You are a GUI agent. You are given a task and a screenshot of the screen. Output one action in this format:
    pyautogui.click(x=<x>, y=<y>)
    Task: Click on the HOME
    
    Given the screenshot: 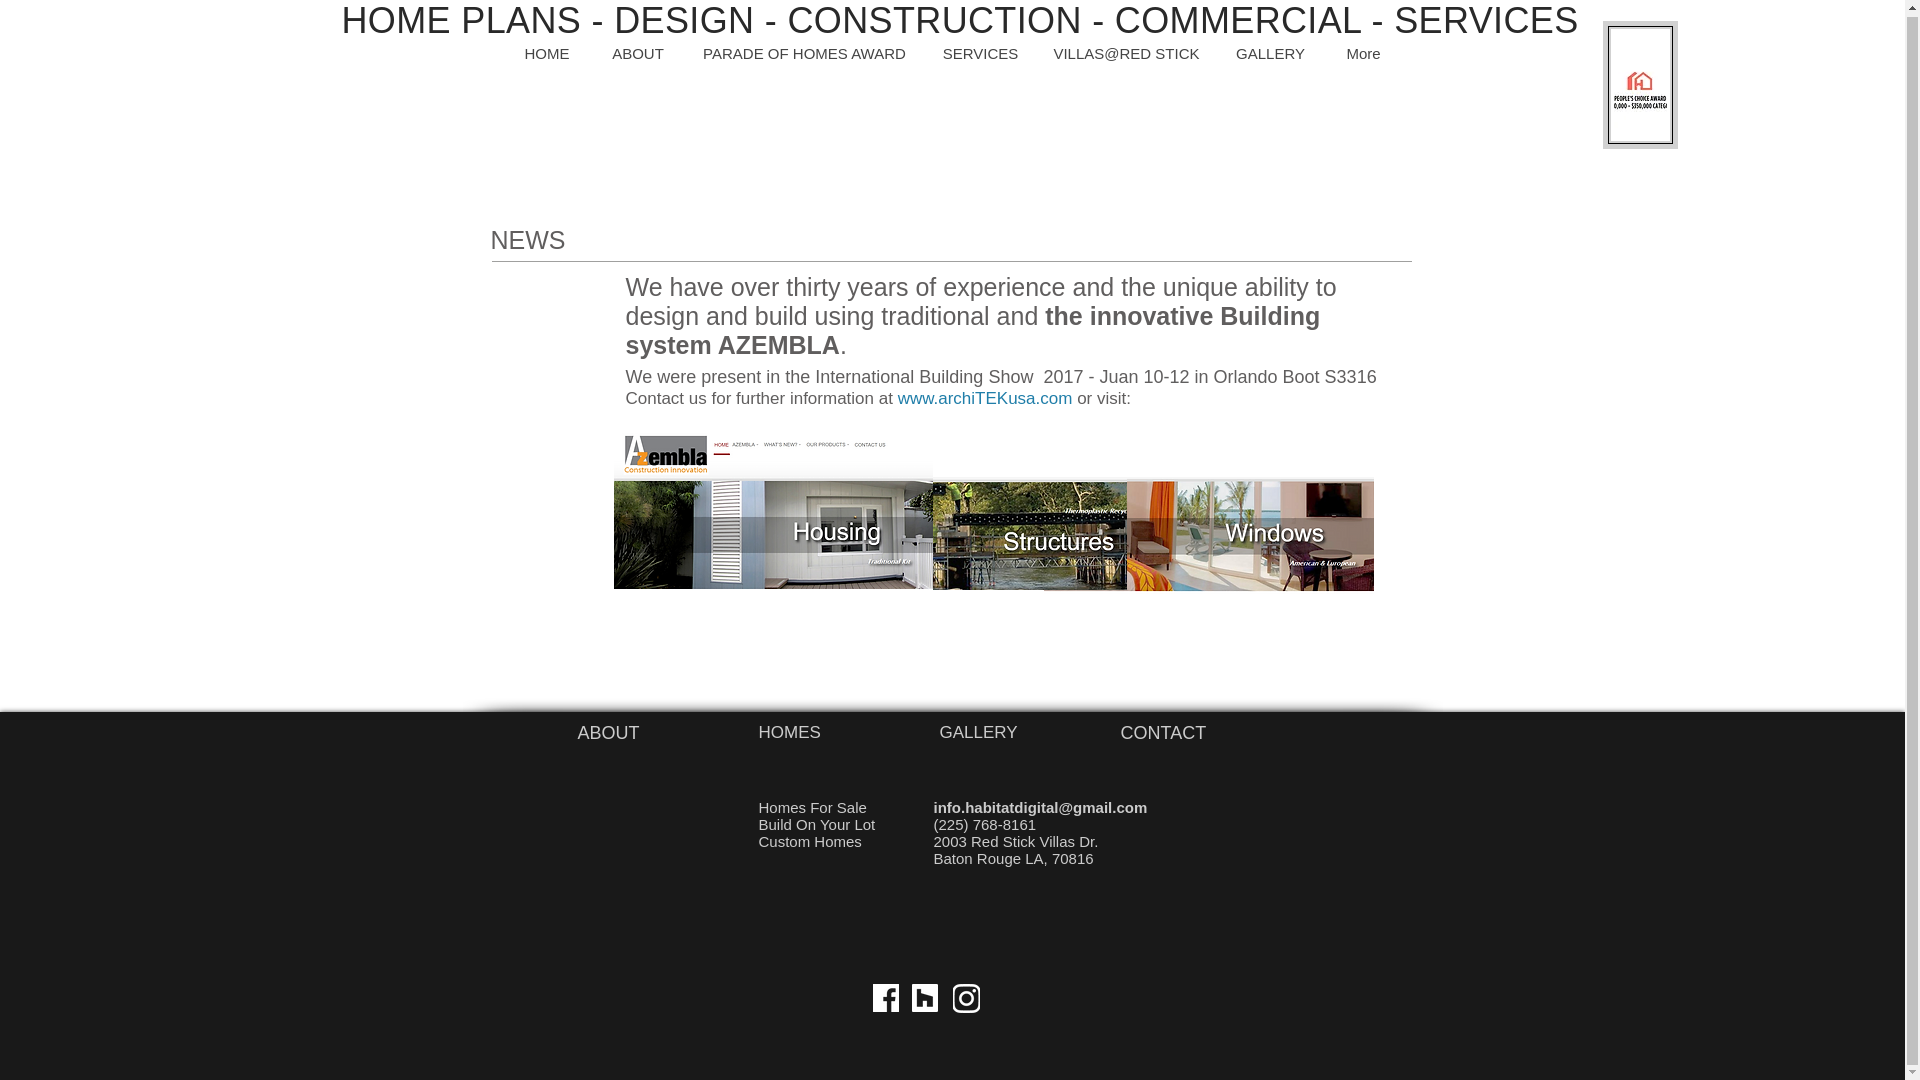 What is the action you would take?
    pyautogui.click(x=547, y=50)
    